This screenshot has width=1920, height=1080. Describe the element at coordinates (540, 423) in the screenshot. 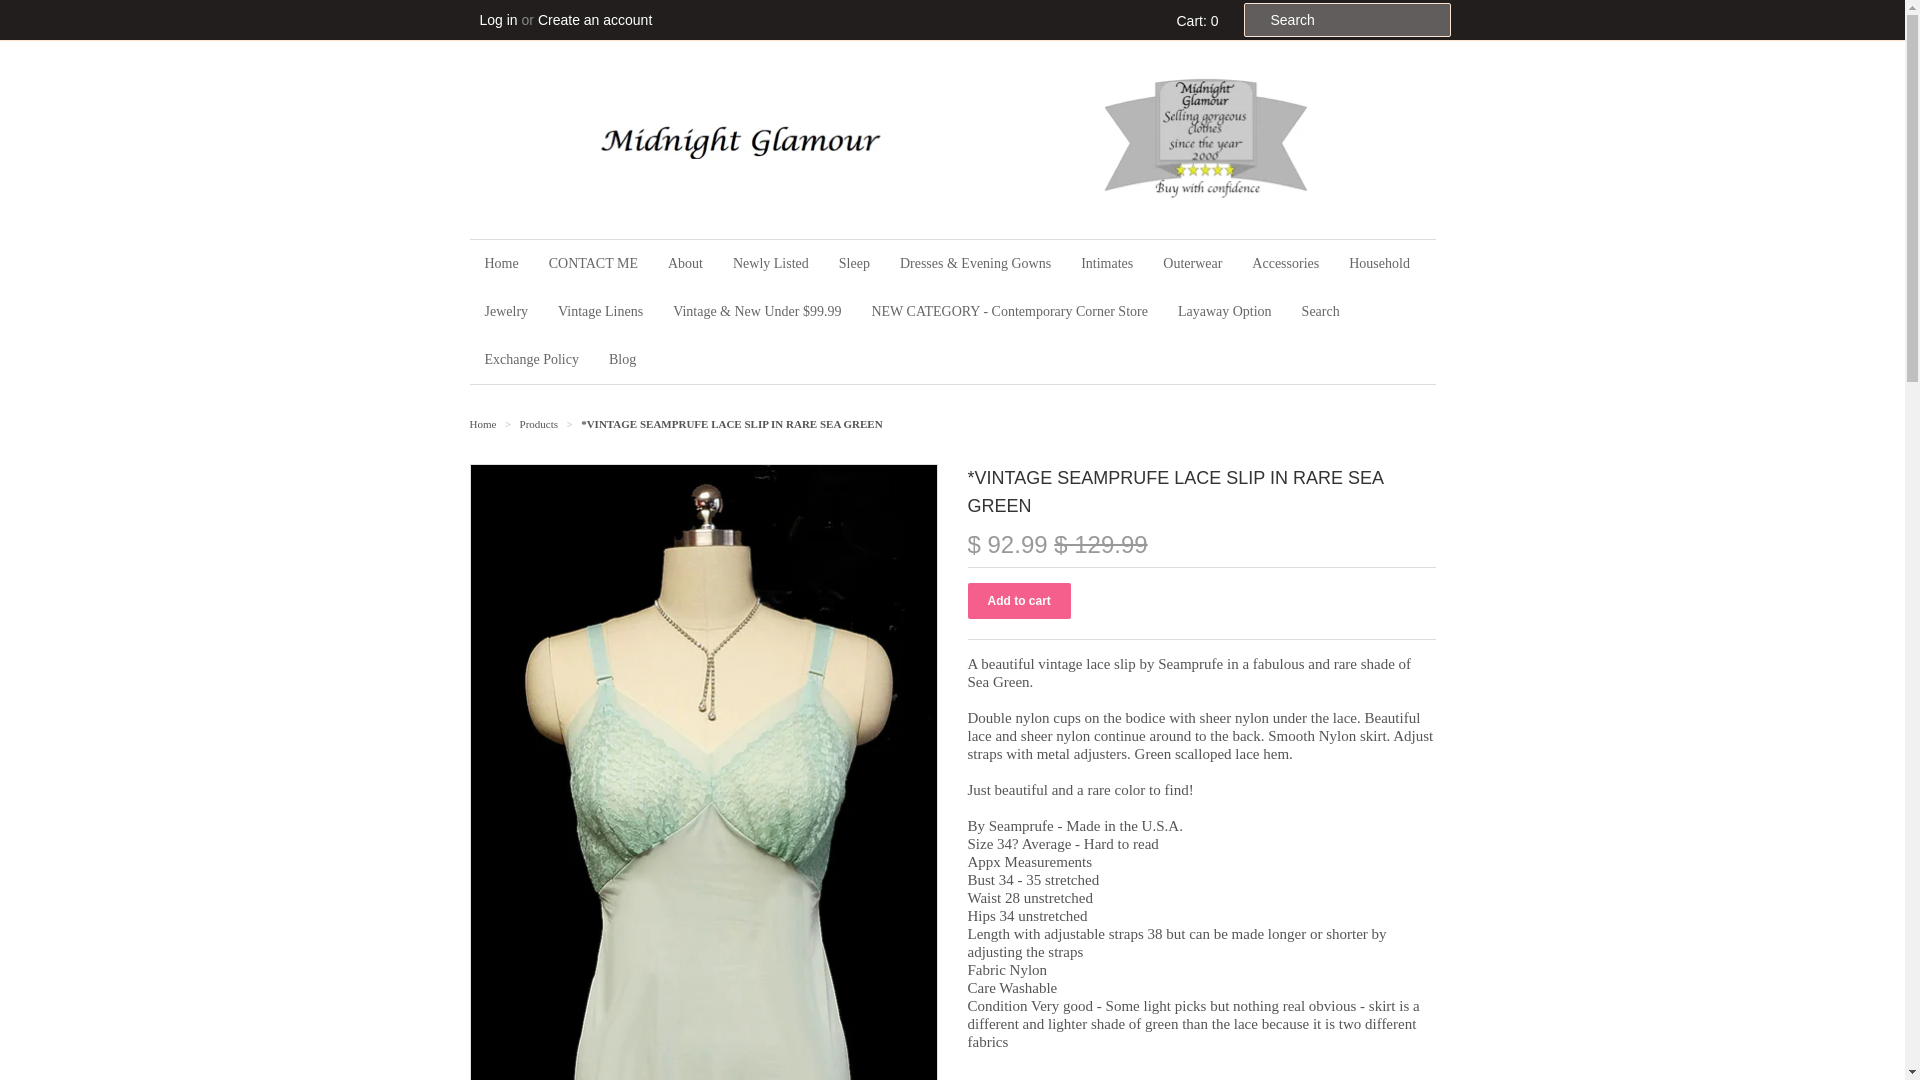

I see `All Products` at that location.